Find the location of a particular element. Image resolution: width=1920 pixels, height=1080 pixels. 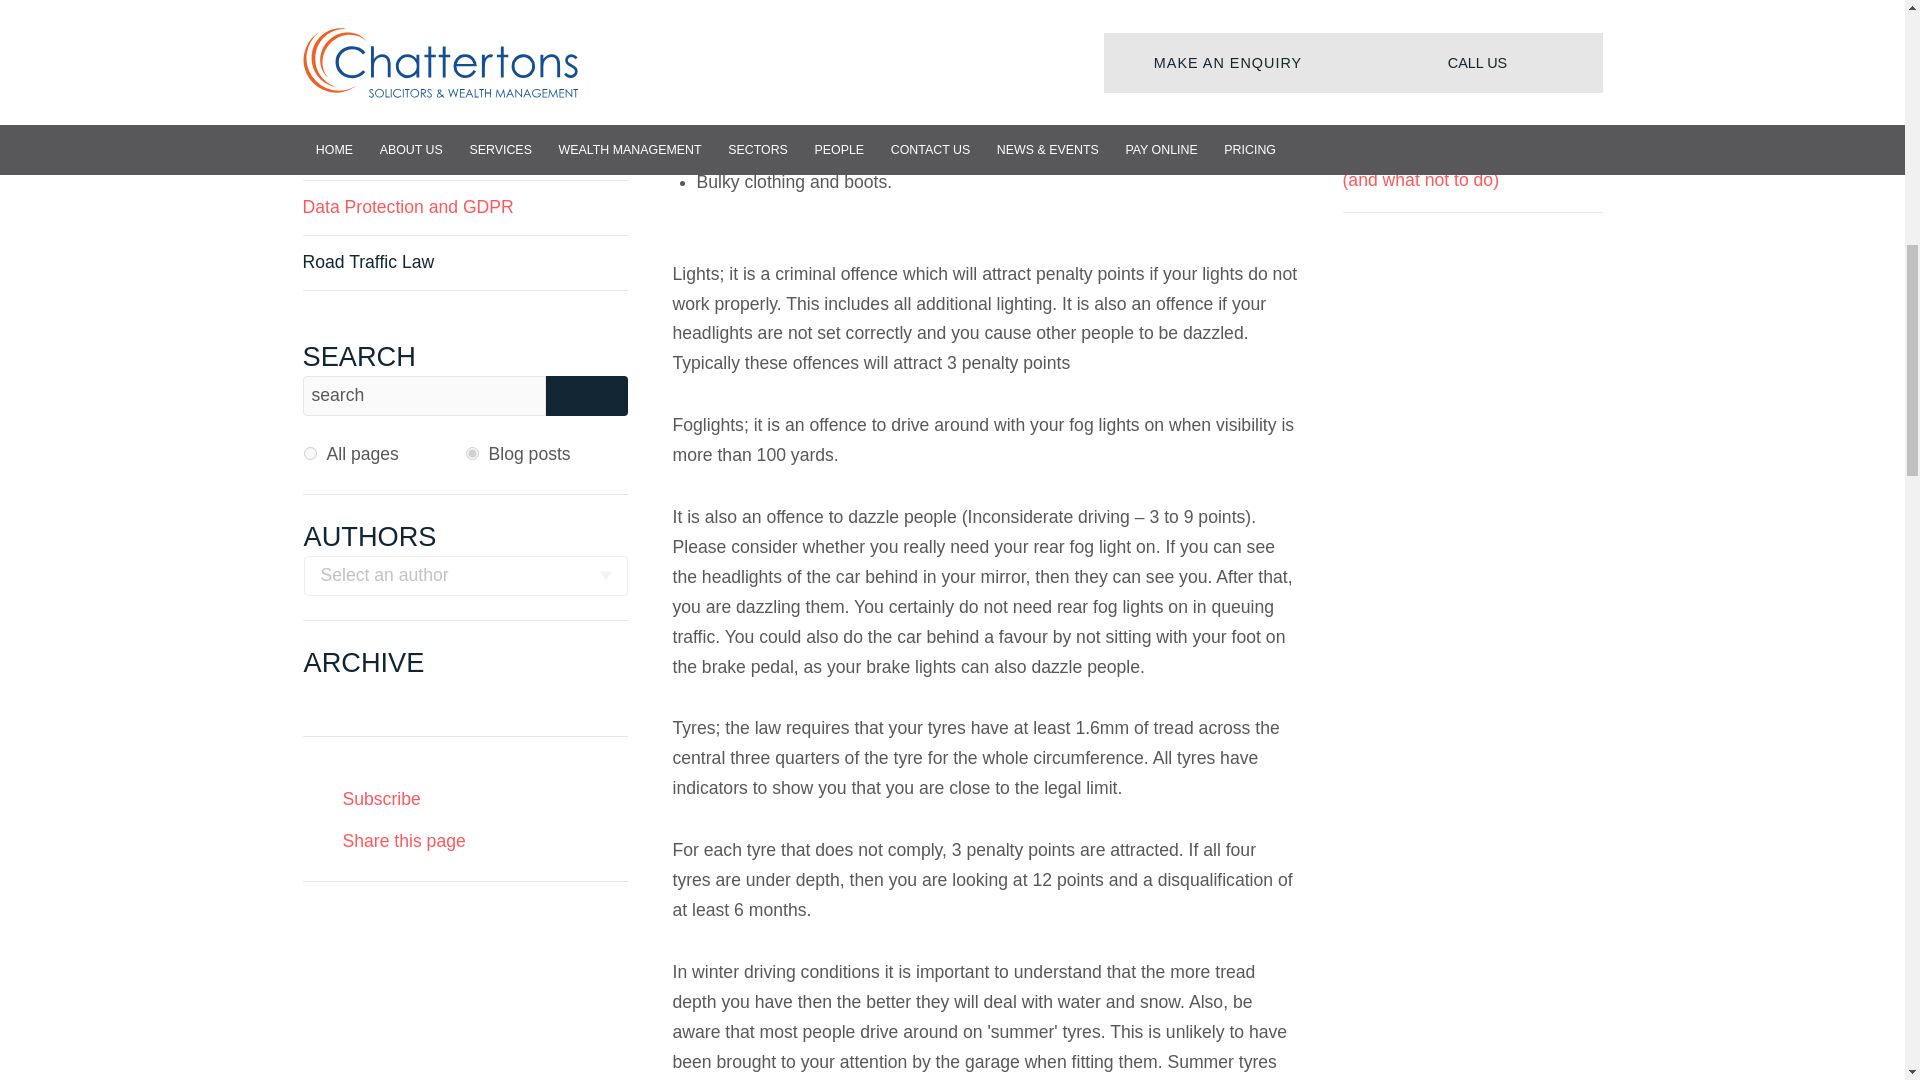

search is located at coordinates (423, 395).